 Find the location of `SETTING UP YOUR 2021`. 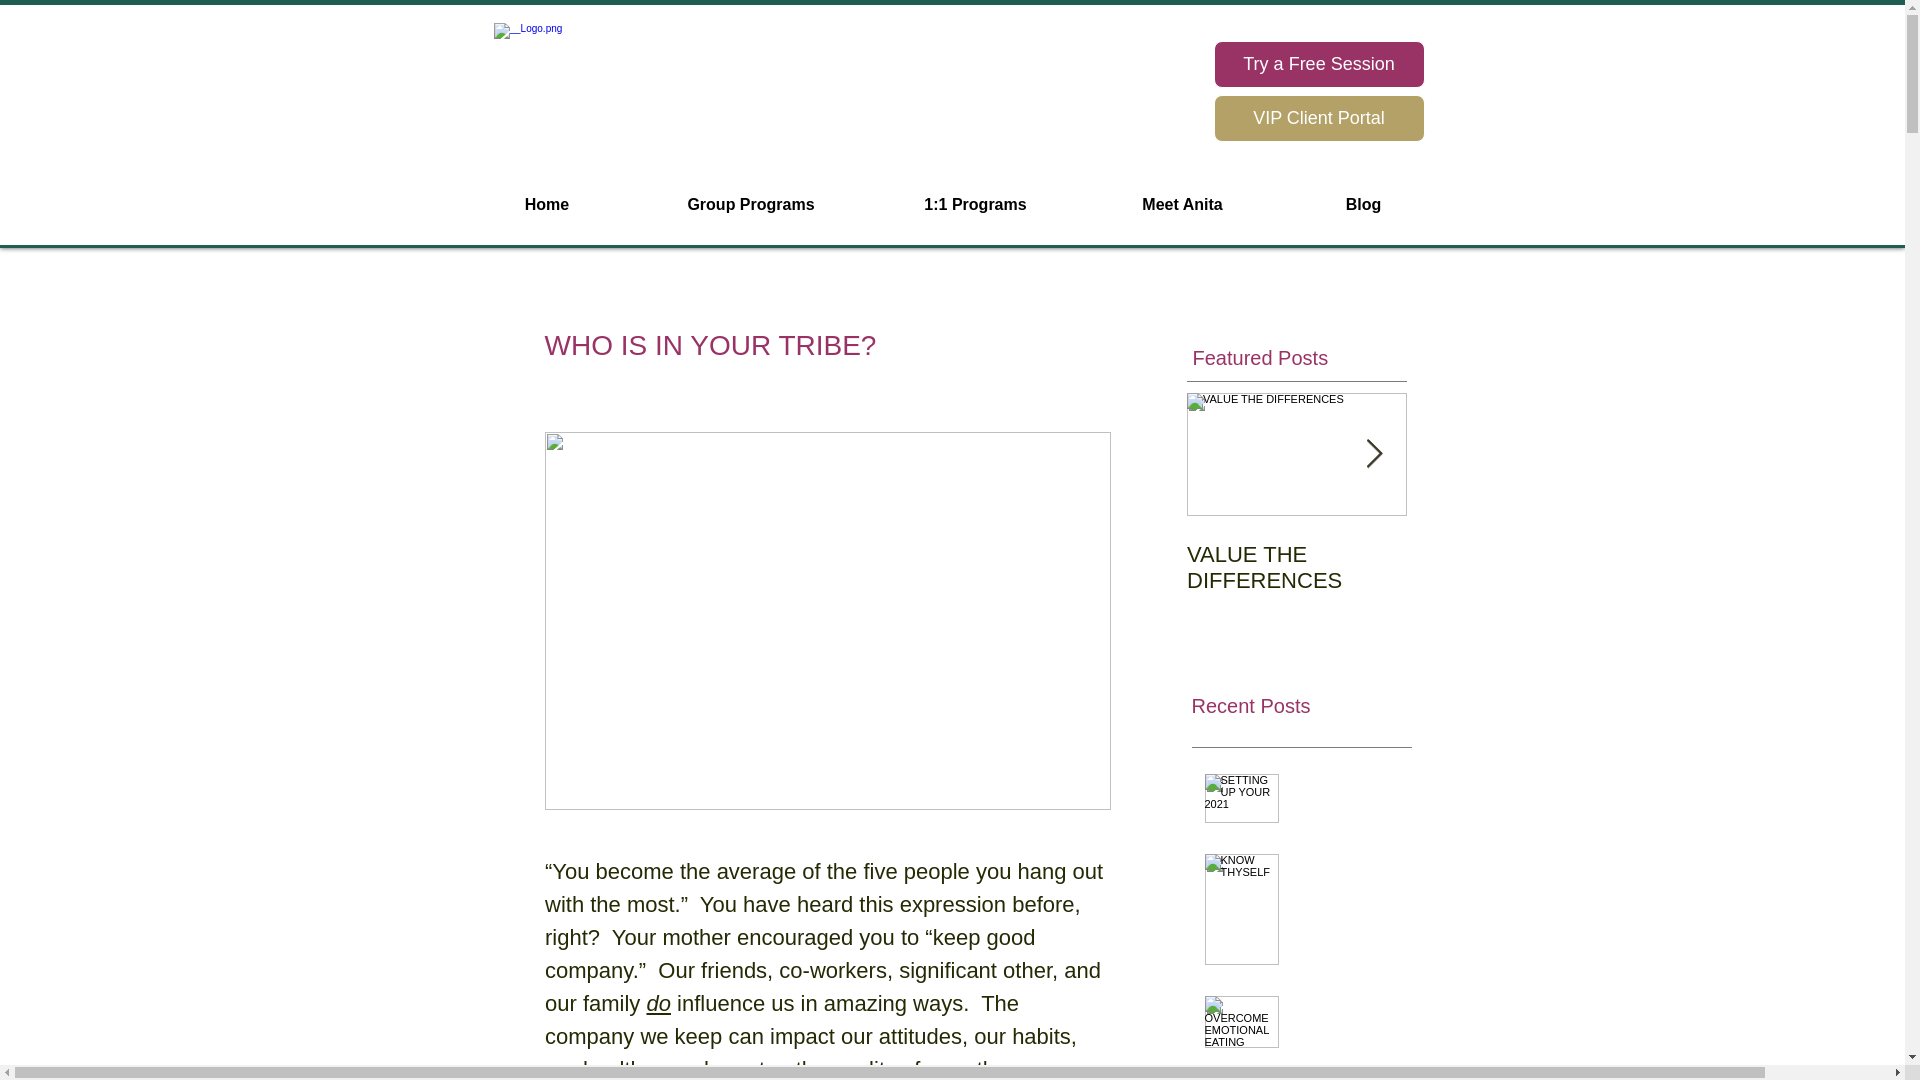

SETTING UP YOUR 2021 is located at coordinates (1346, 822).